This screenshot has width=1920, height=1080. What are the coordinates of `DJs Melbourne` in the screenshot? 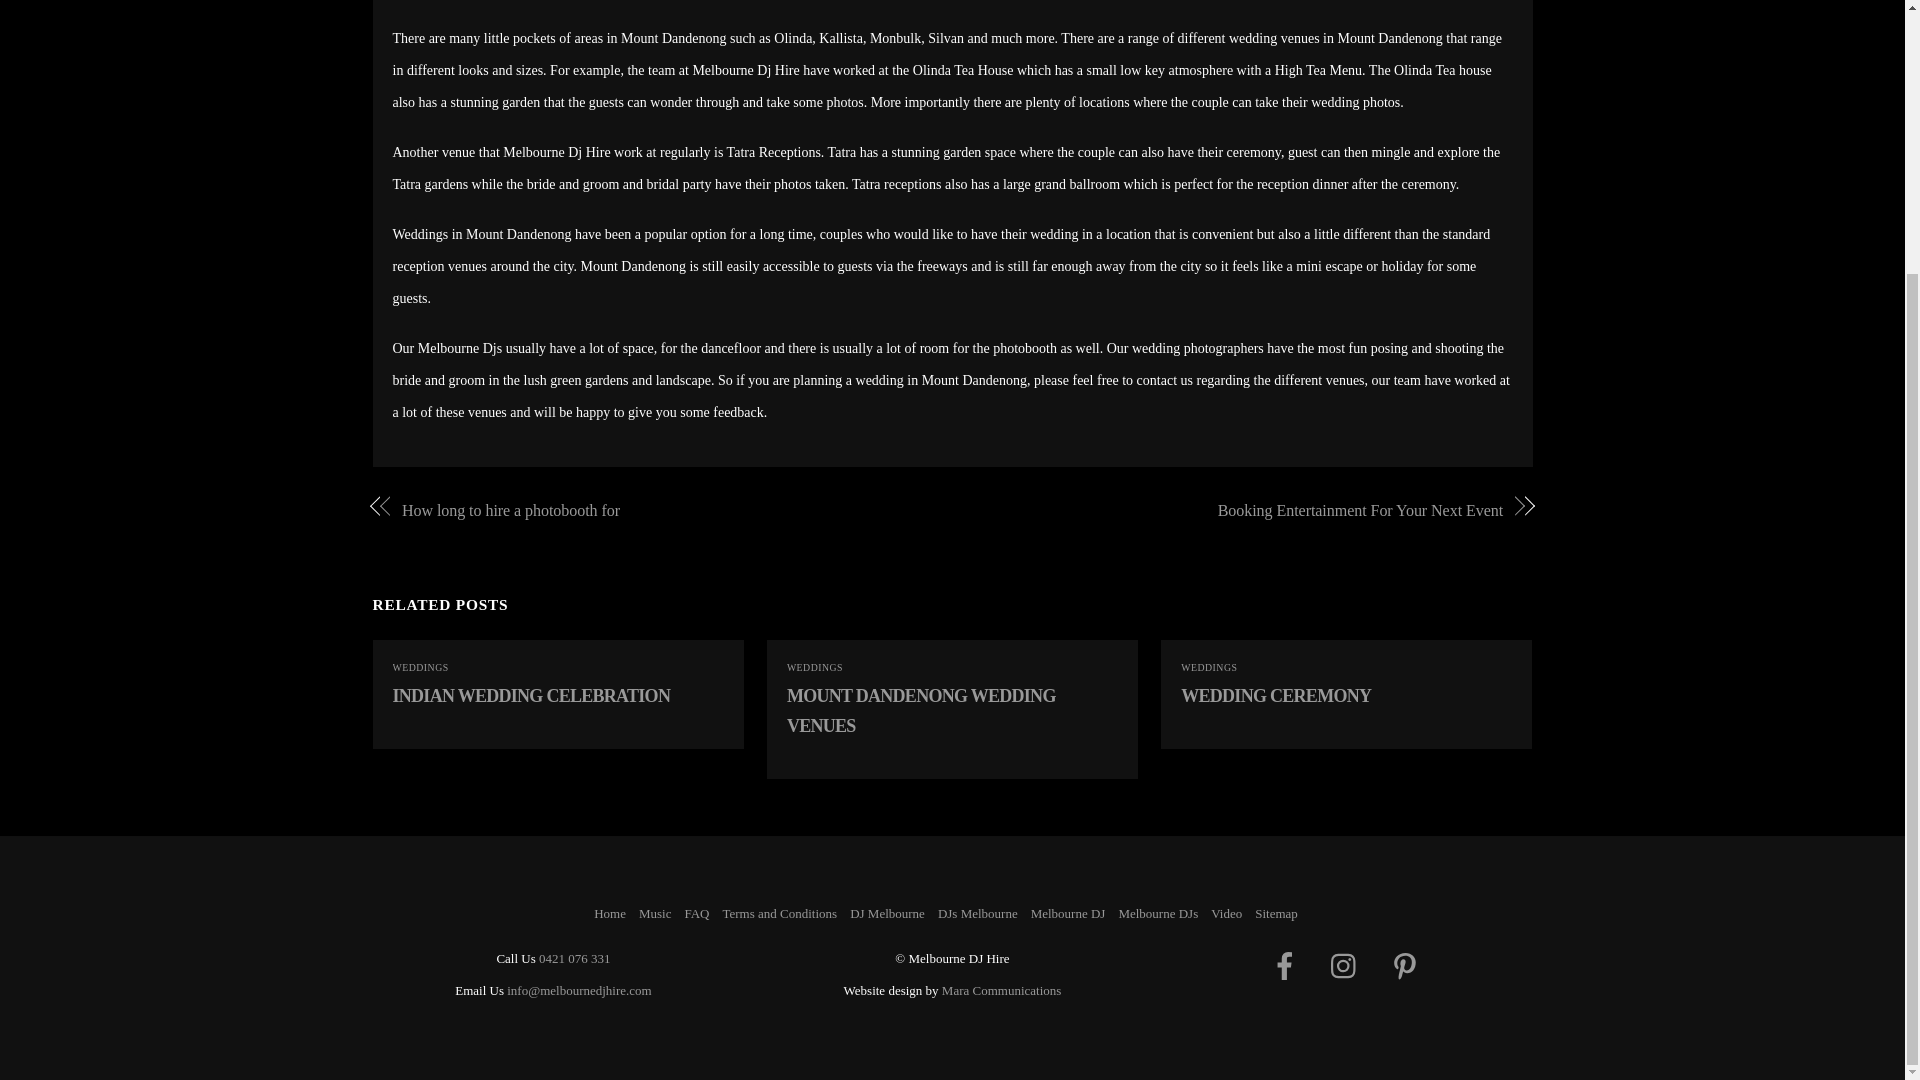 It's located at (978, 914).